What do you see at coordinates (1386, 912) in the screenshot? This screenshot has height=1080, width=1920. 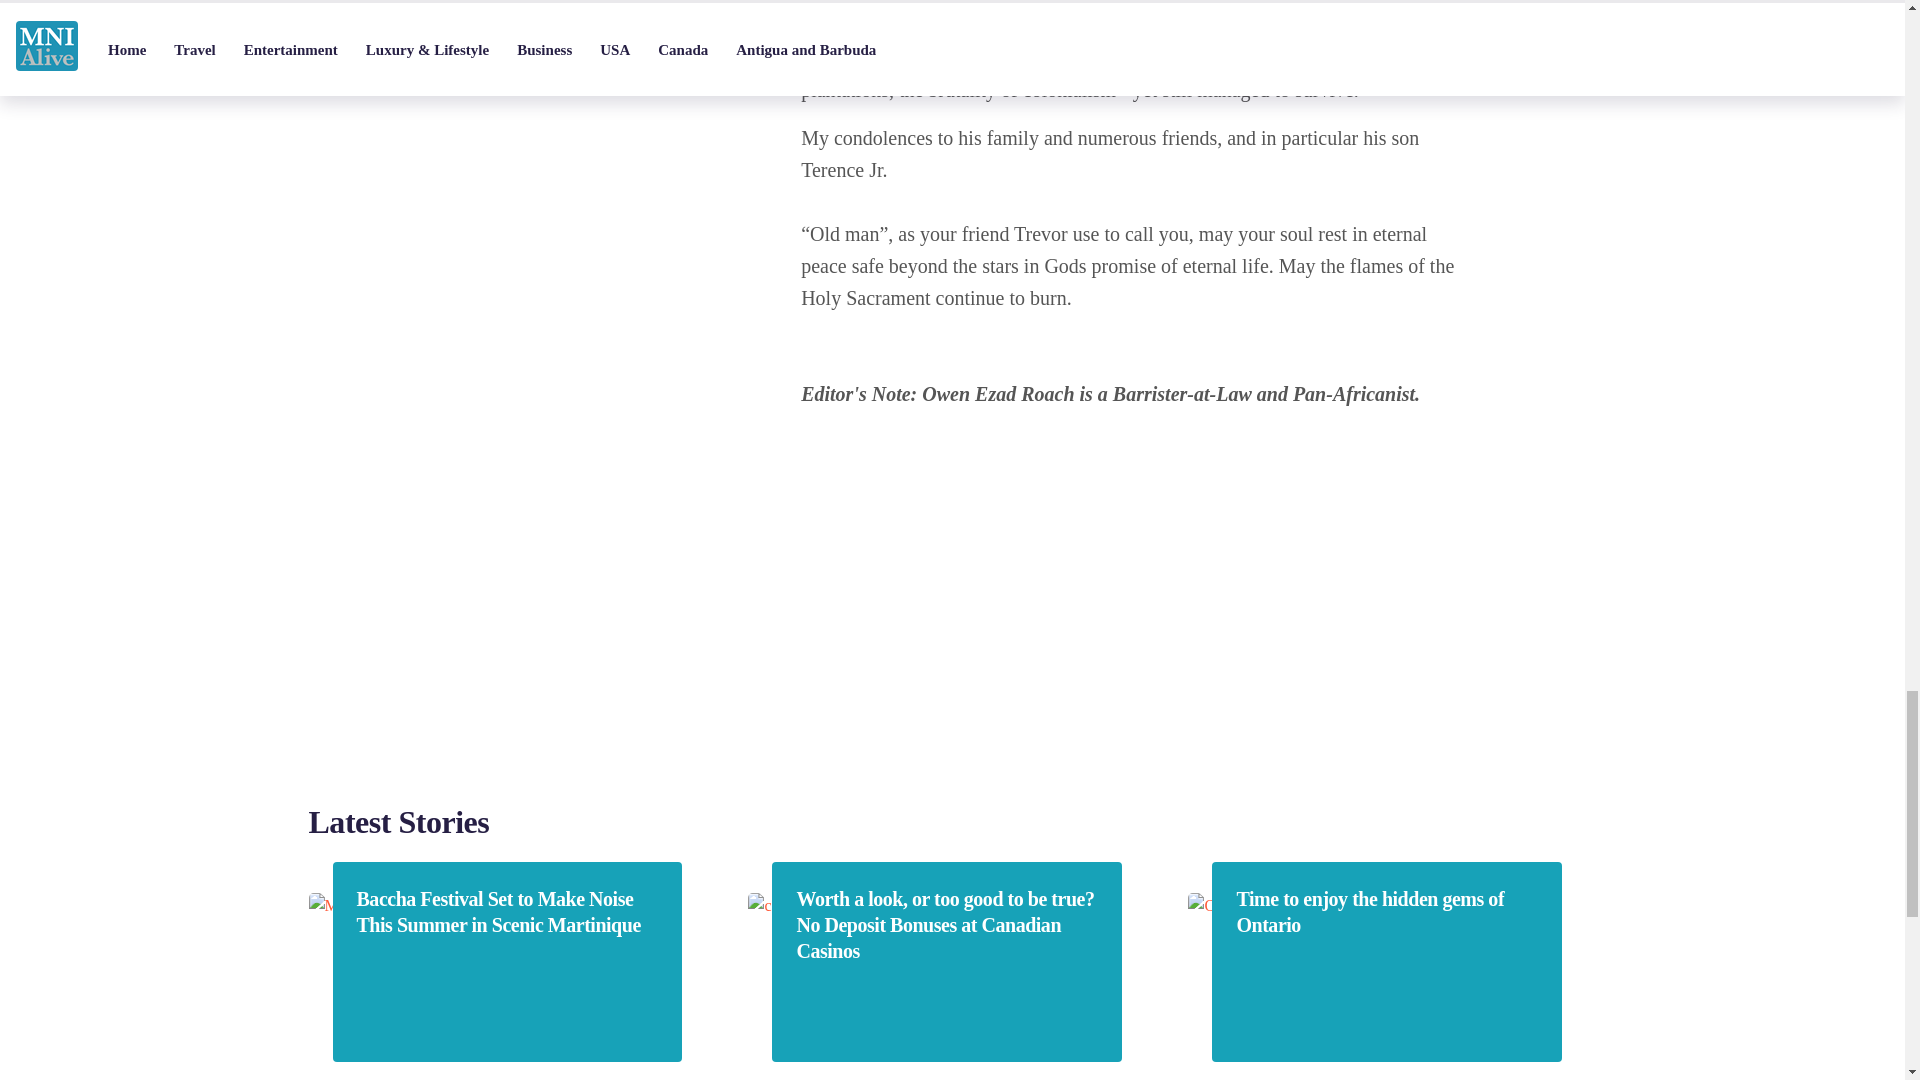 I see `Time to enjoy the hidden gems of Ontario` at bounding box center [1386, 912].